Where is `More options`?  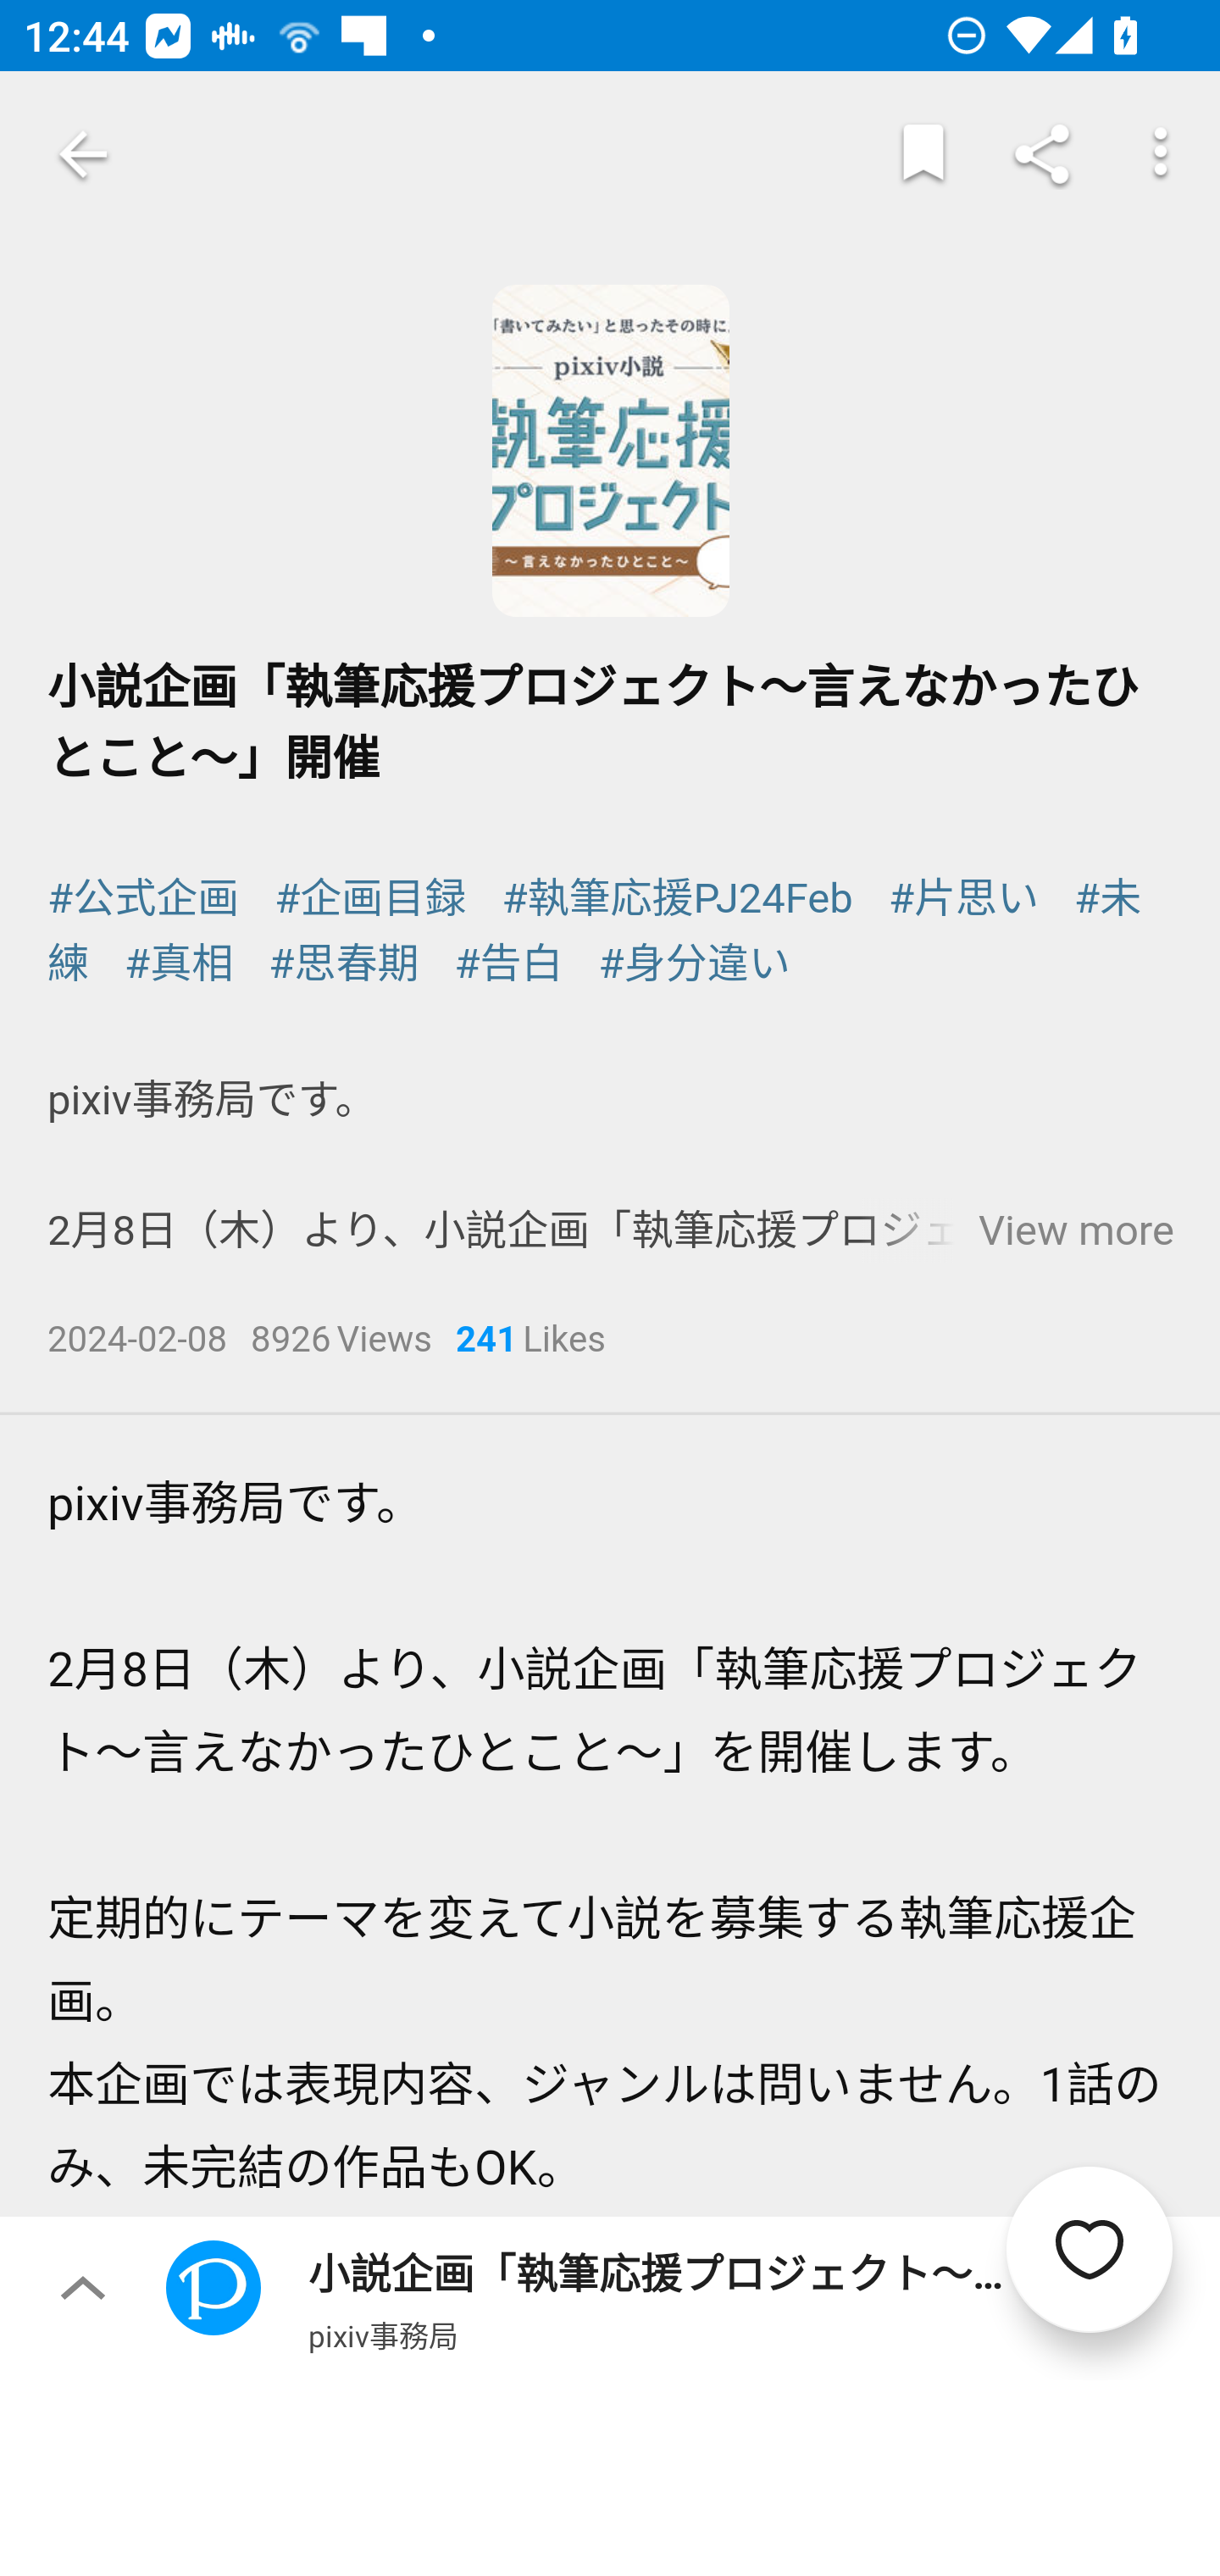 More options is located at coordinates (1161, 154).